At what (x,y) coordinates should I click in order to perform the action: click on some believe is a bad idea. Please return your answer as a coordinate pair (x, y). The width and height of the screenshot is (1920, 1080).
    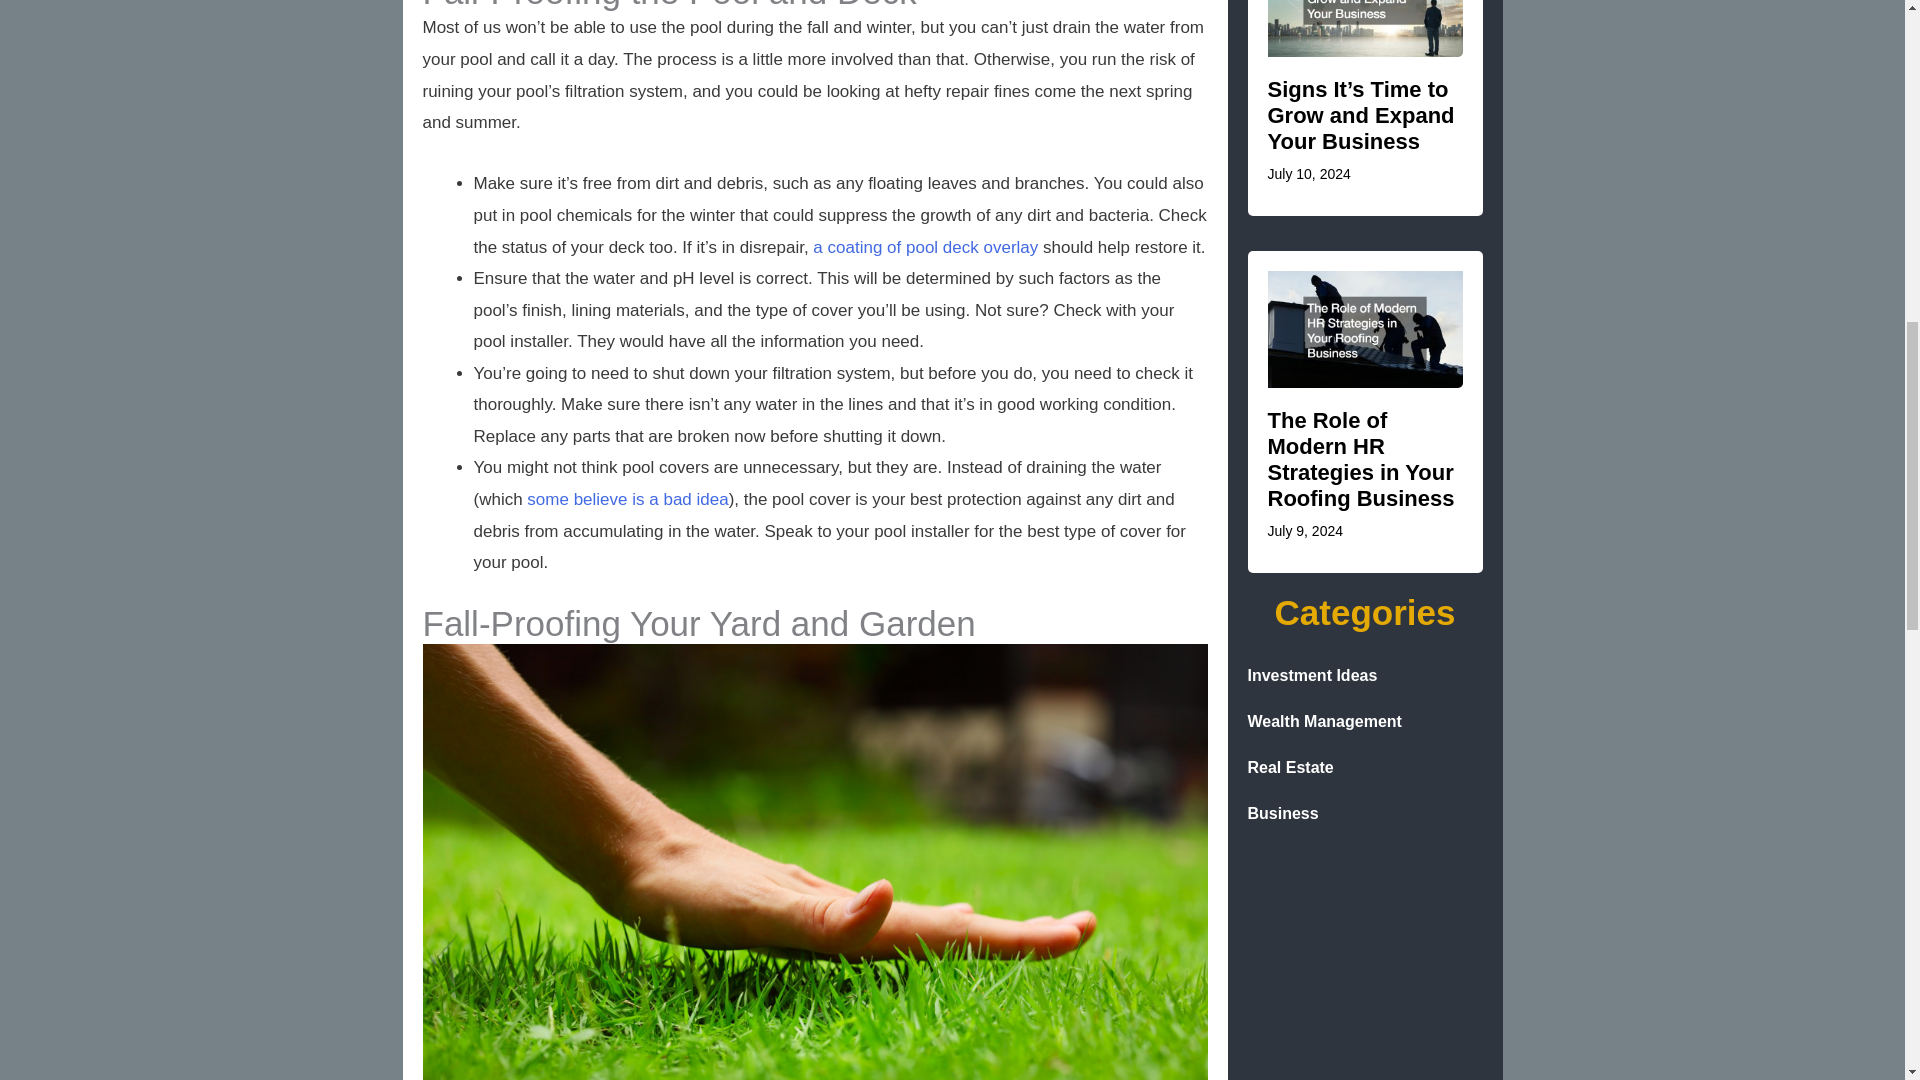
    Looking at the image, I should click on (626, 499).